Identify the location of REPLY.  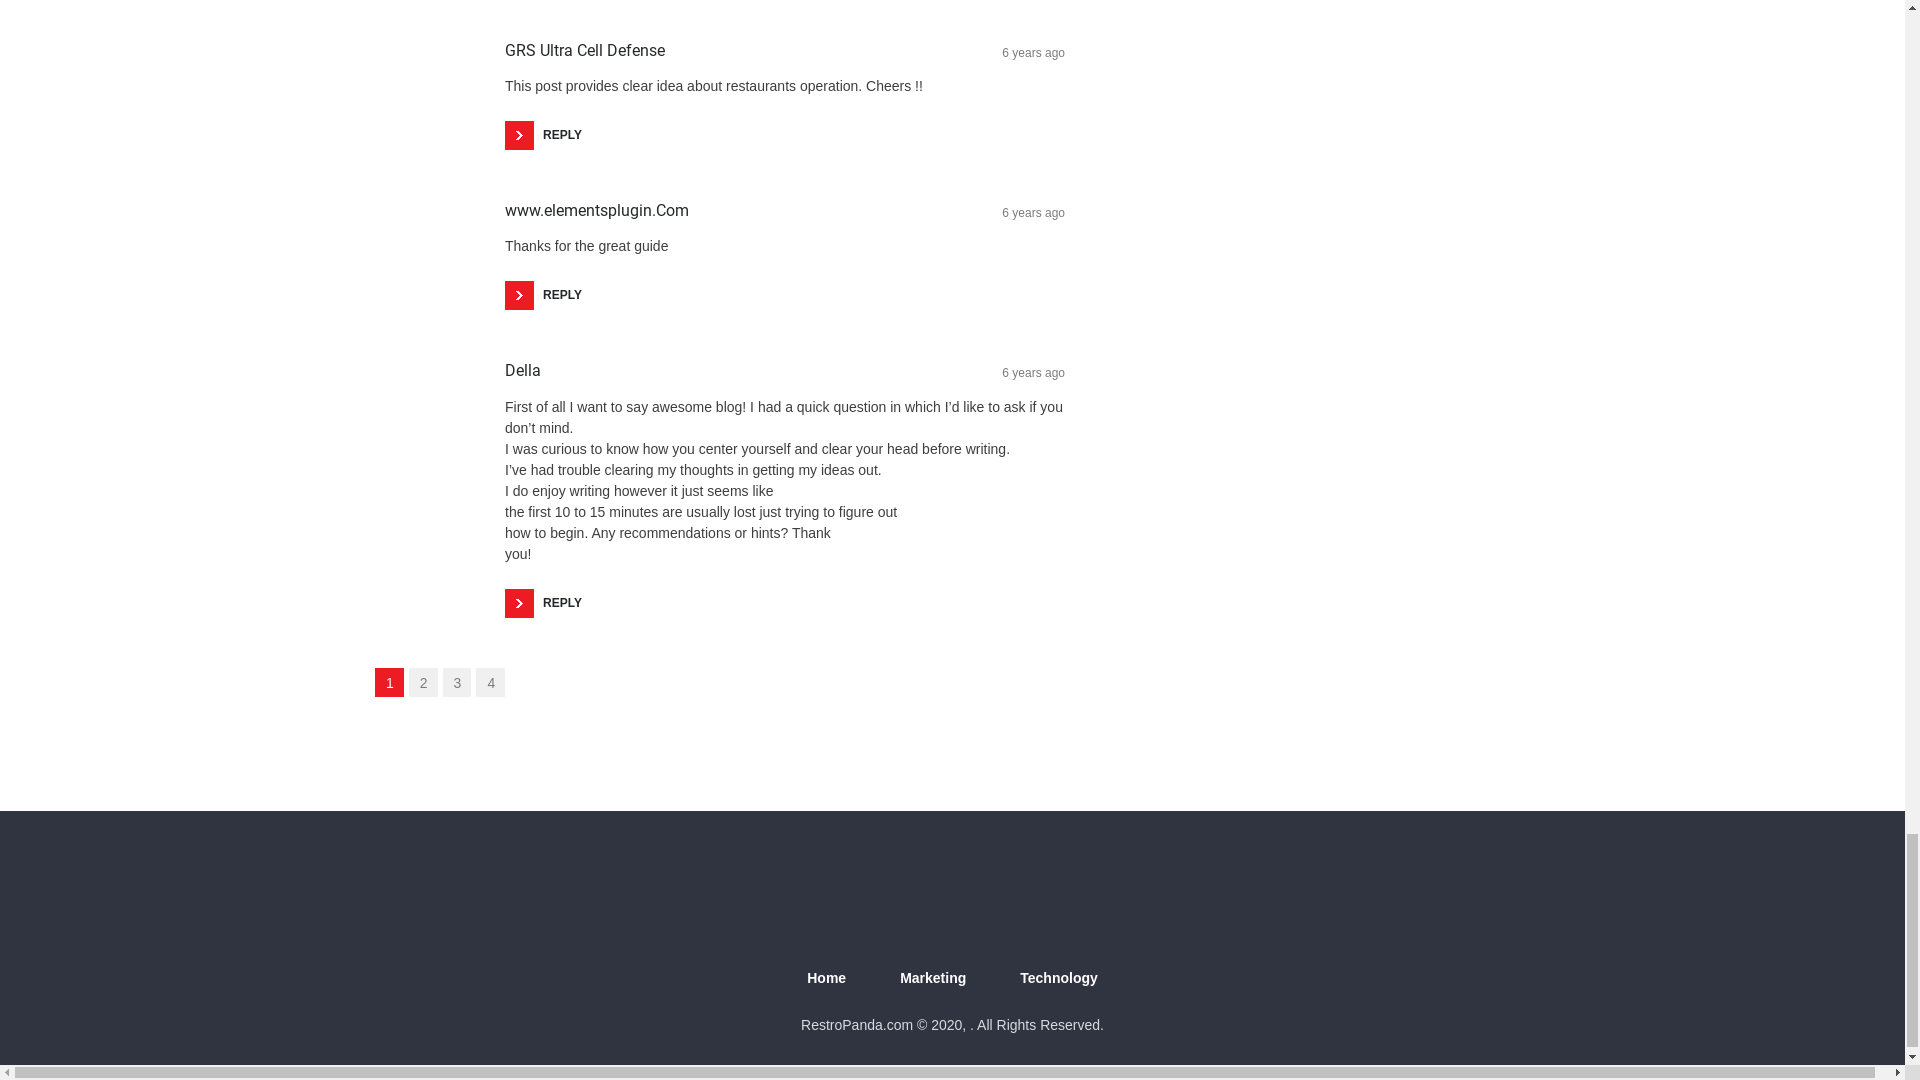
(548, 602).